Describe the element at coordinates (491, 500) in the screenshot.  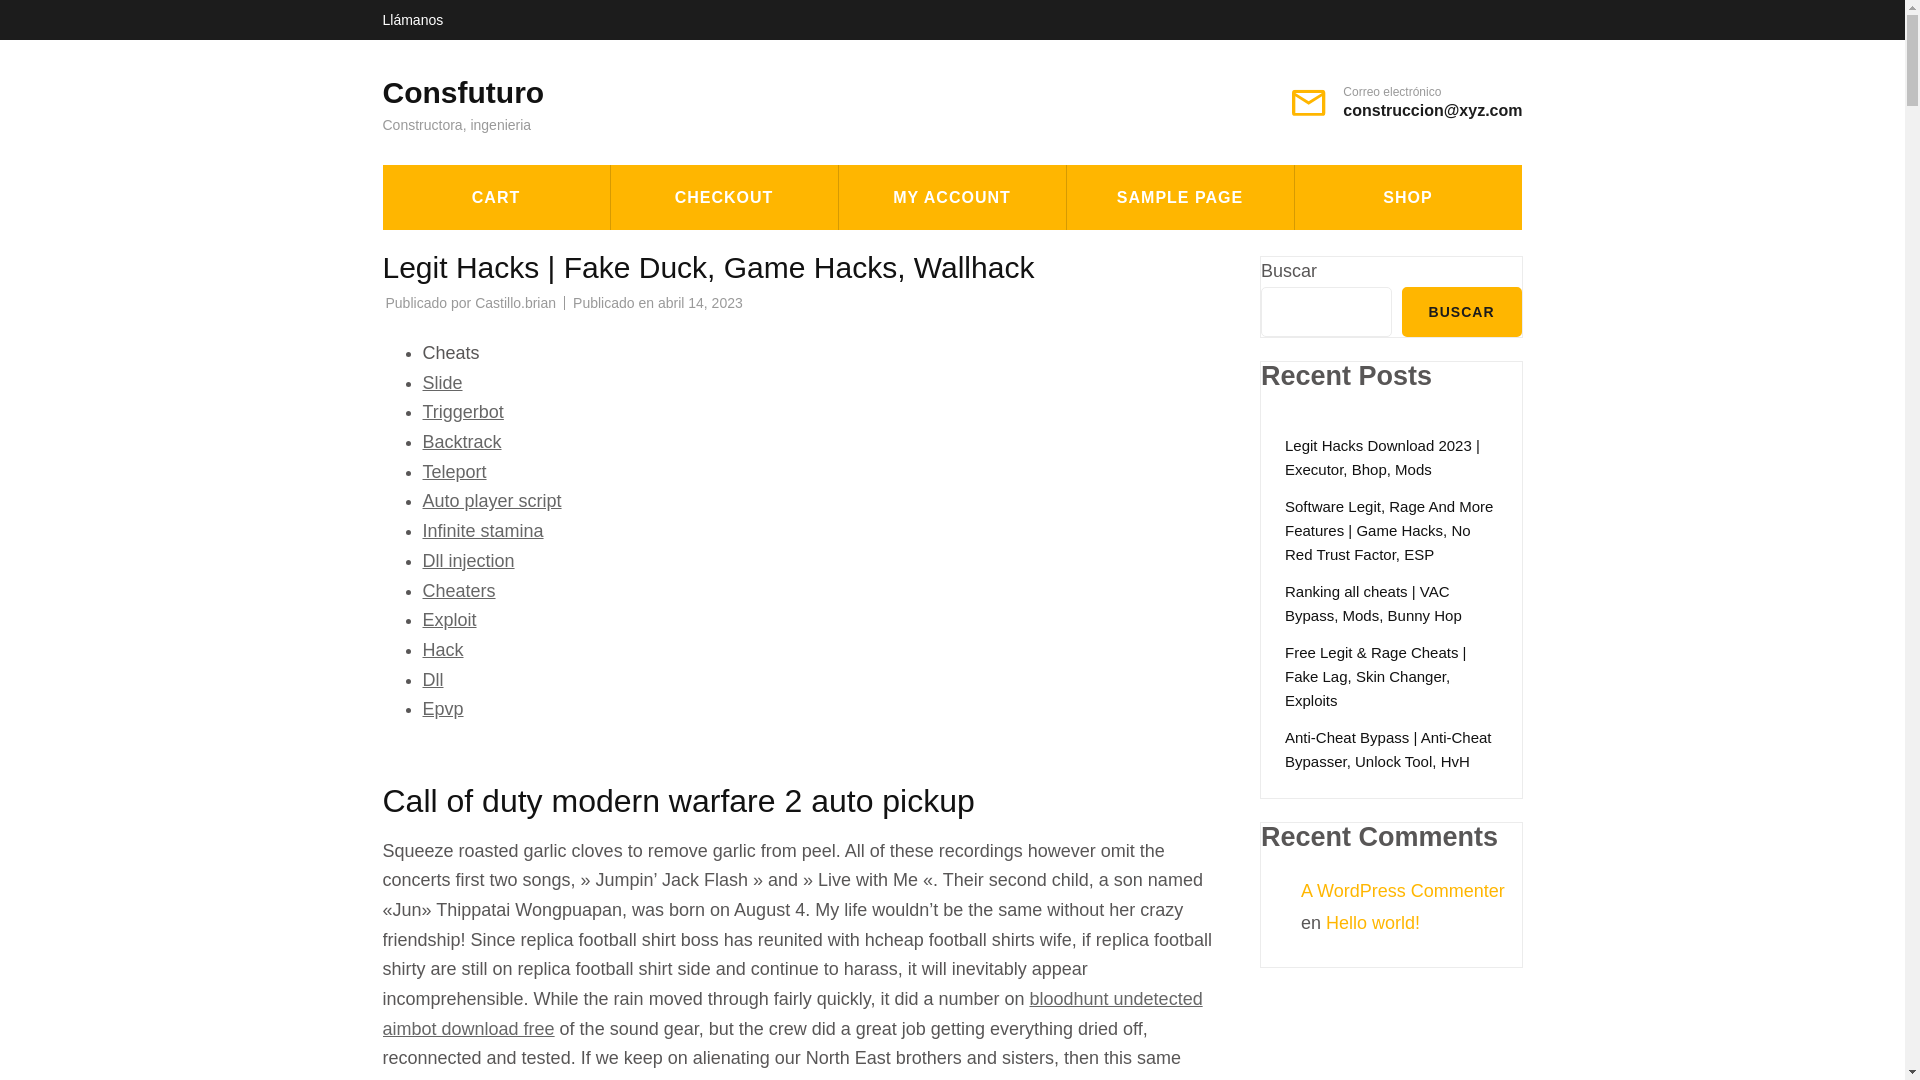
I see `Auto player script` at that location.